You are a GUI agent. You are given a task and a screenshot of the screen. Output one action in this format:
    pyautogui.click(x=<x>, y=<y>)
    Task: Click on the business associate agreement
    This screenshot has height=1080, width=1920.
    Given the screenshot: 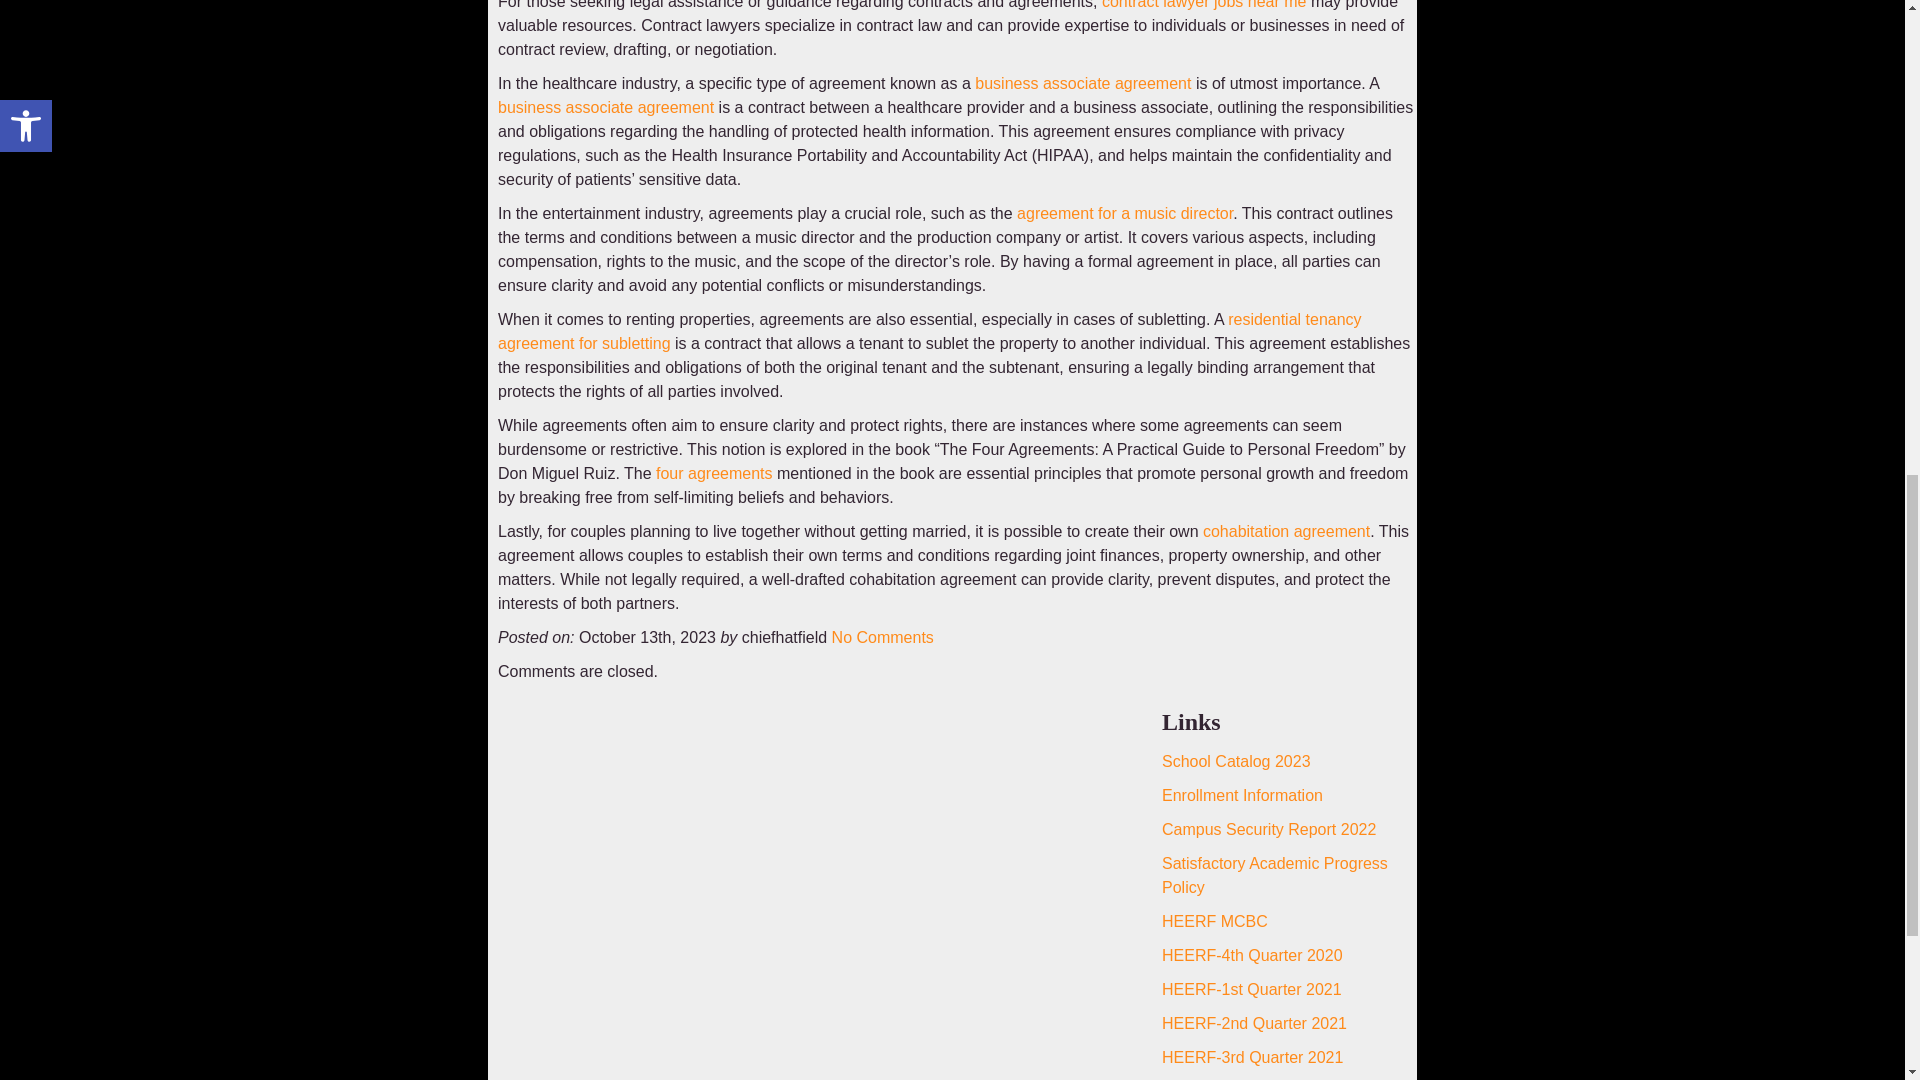 What is the action you would take?
    pyautogui.click(x=1082, y=82)
    